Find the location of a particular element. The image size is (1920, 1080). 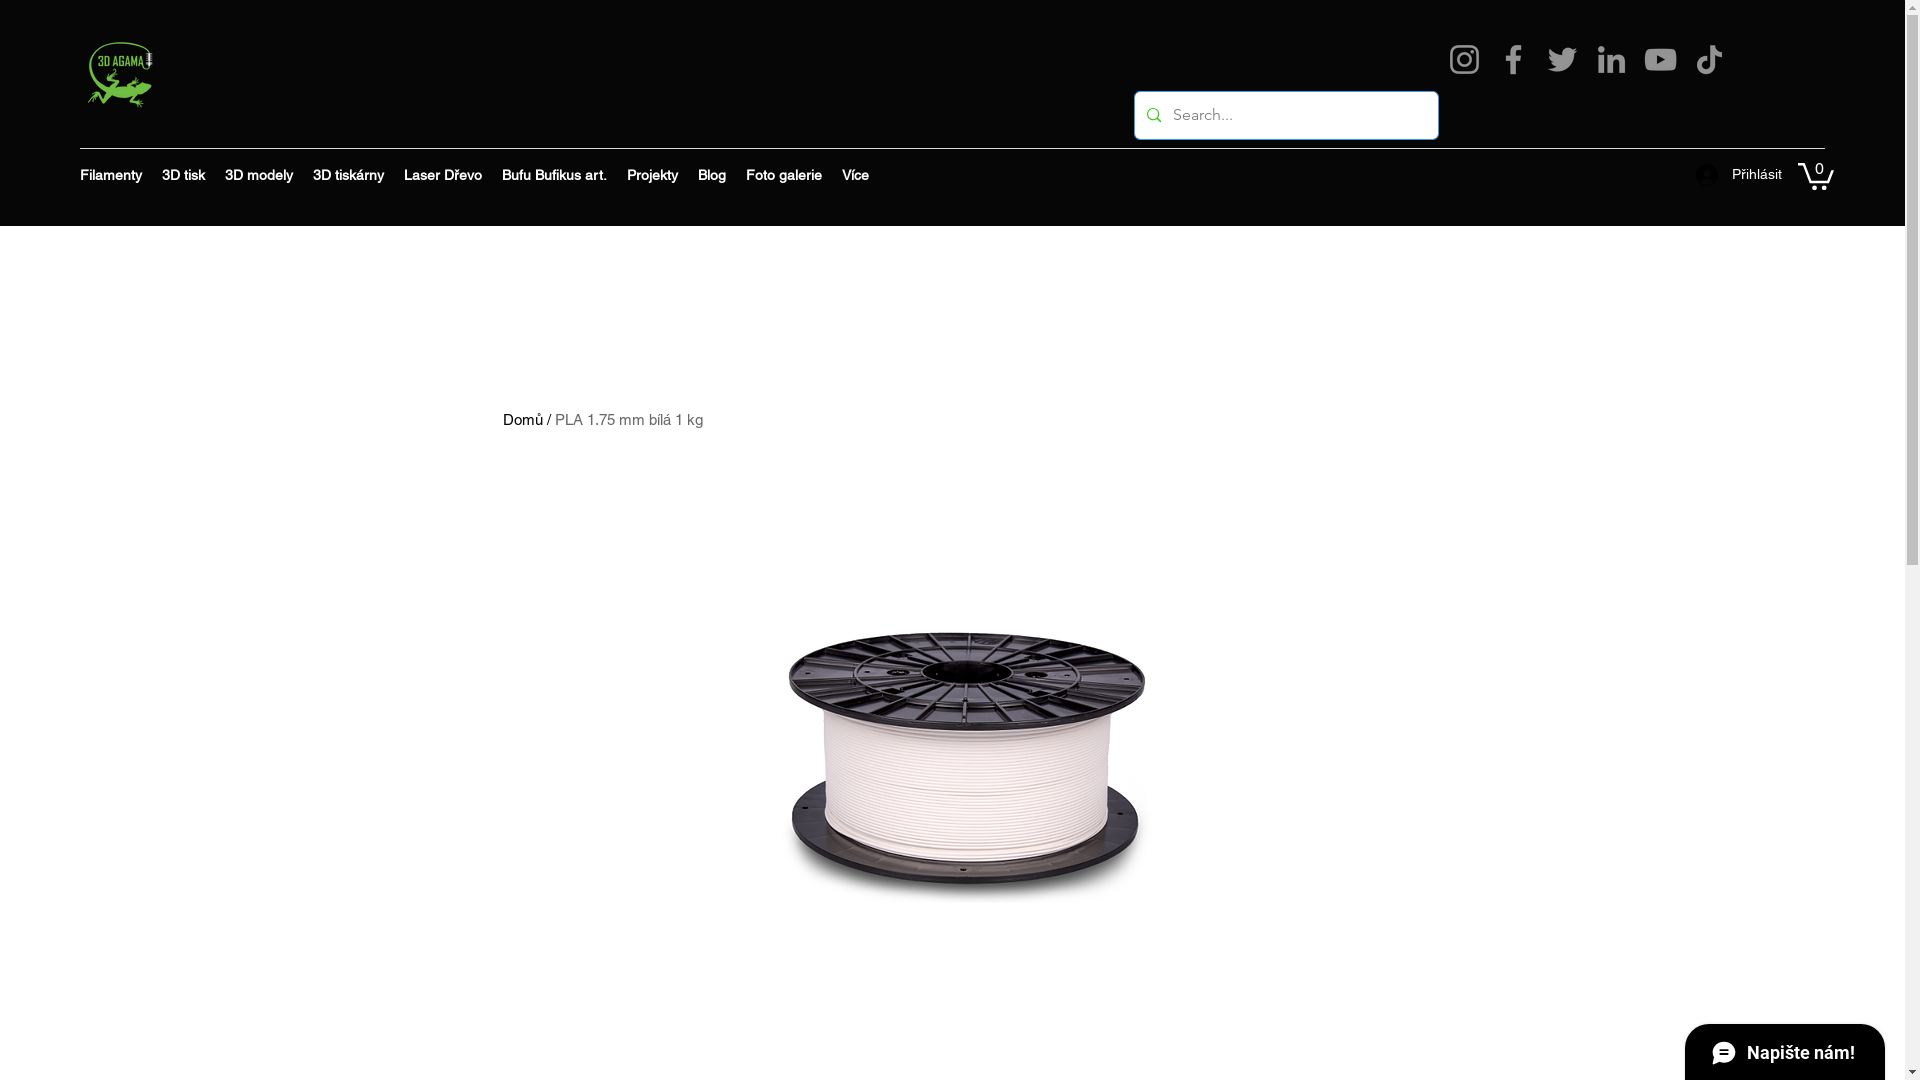

Projekty is located at coordinates (652, 175).